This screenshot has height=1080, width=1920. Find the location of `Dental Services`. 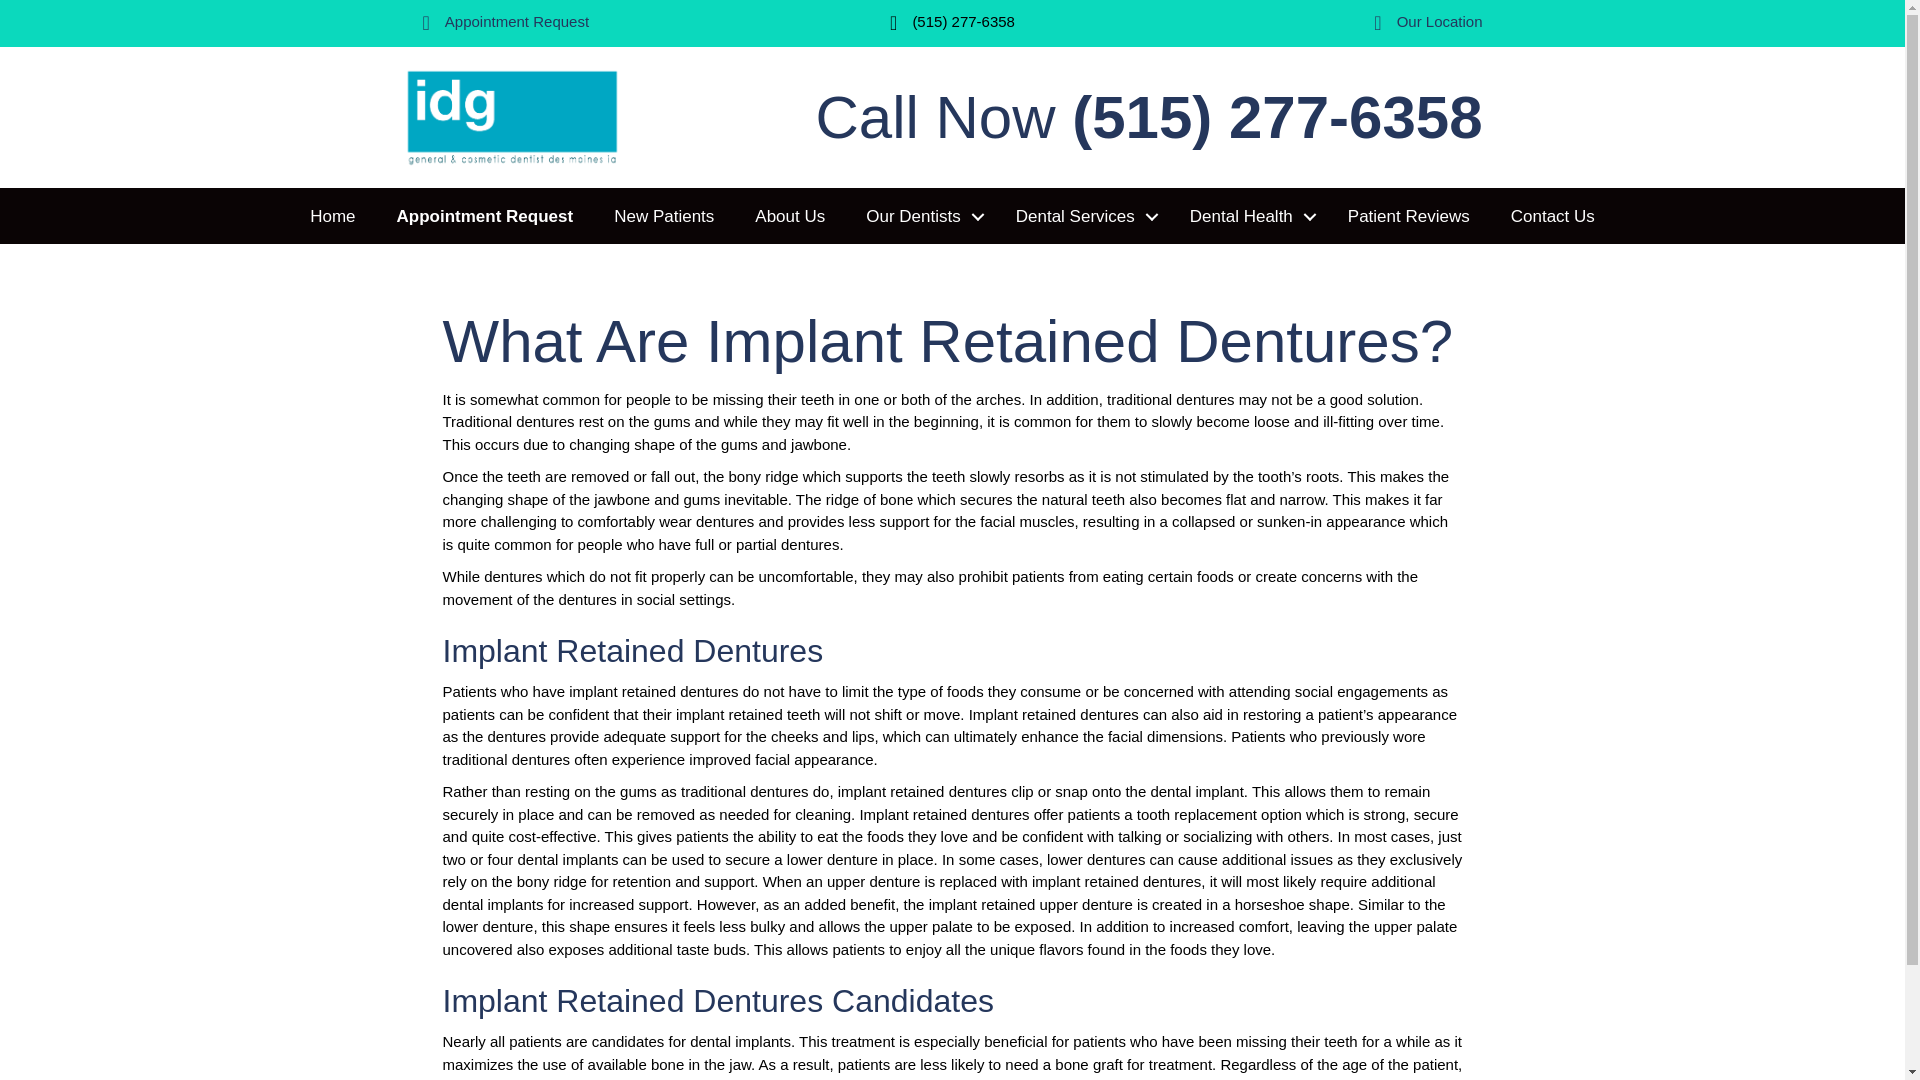

Dental Services is located at coordinates (1082, 217).